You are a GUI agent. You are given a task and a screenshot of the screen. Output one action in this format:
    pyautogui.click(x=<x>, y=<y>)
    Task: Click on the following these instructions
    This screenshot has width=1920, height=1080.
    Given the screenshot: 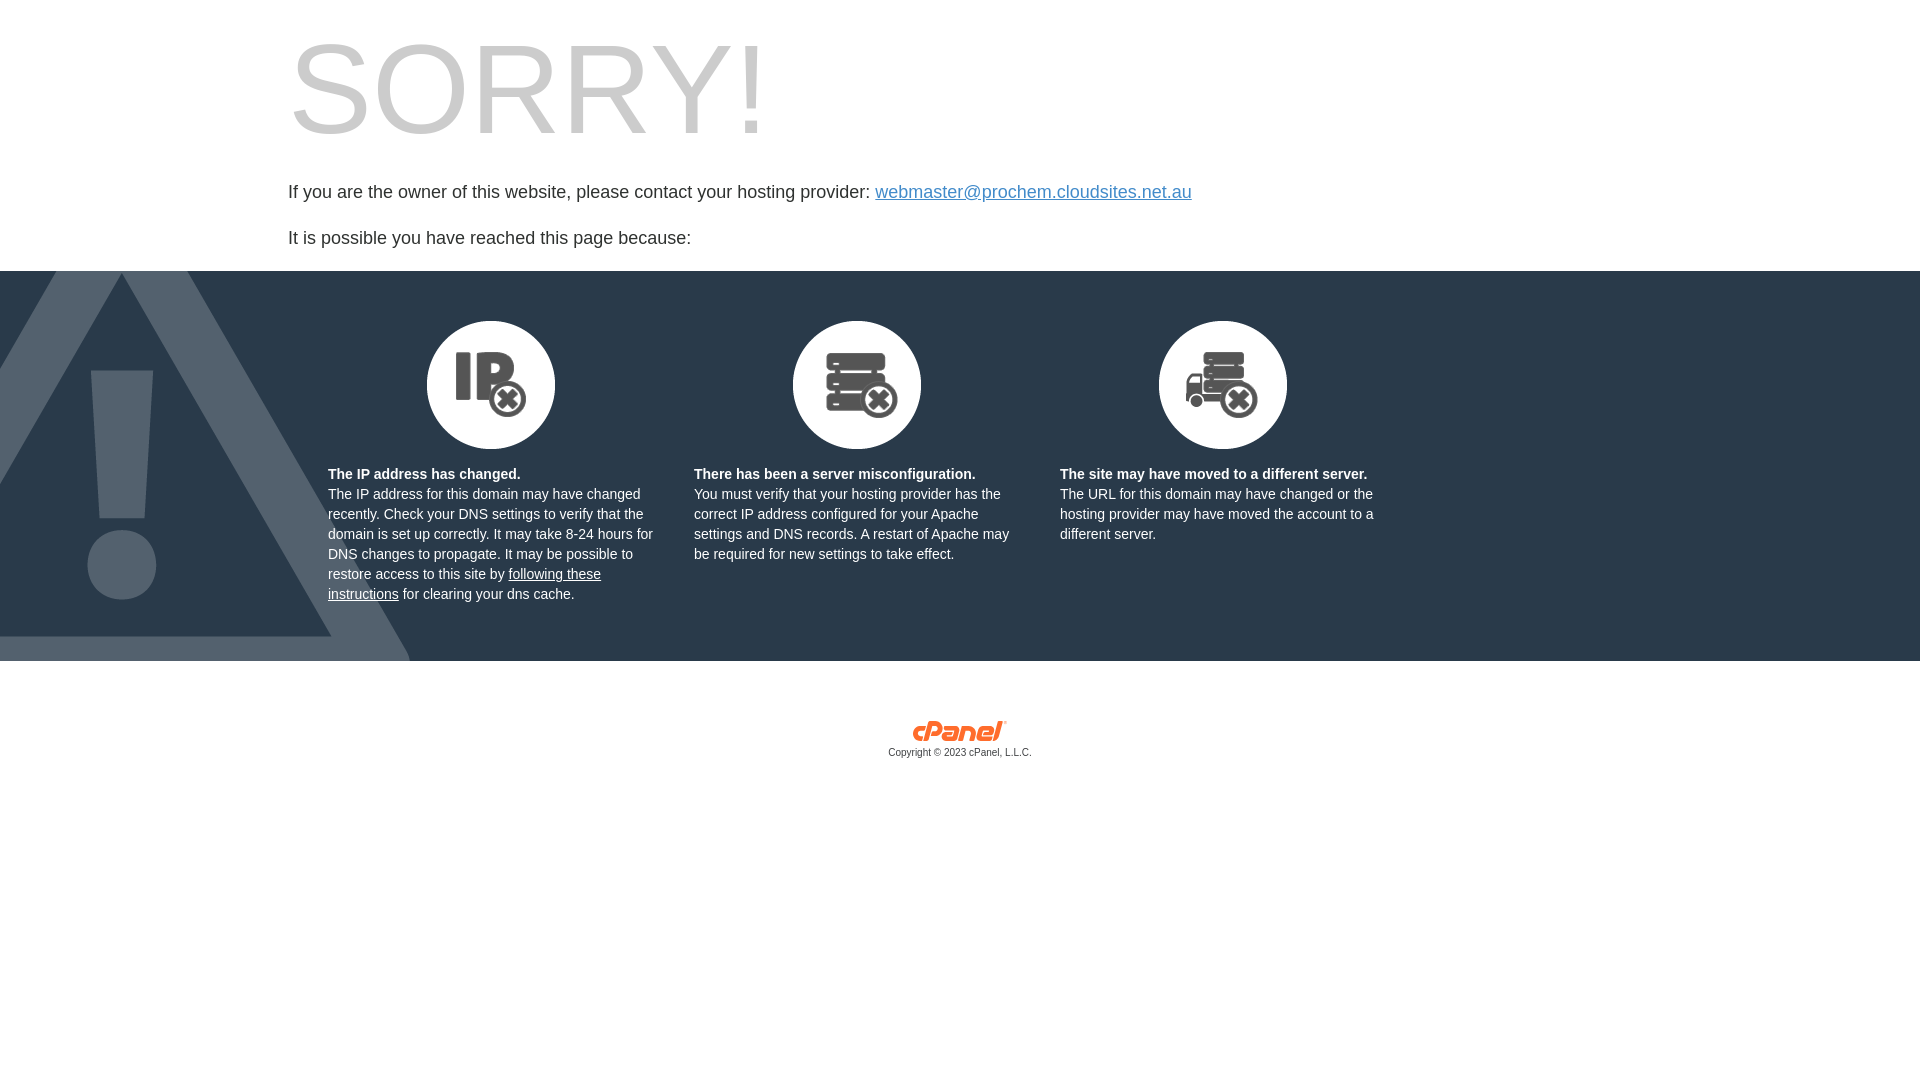 What is the action you would take?
    pyautogui.click(x=464, y=584)
    